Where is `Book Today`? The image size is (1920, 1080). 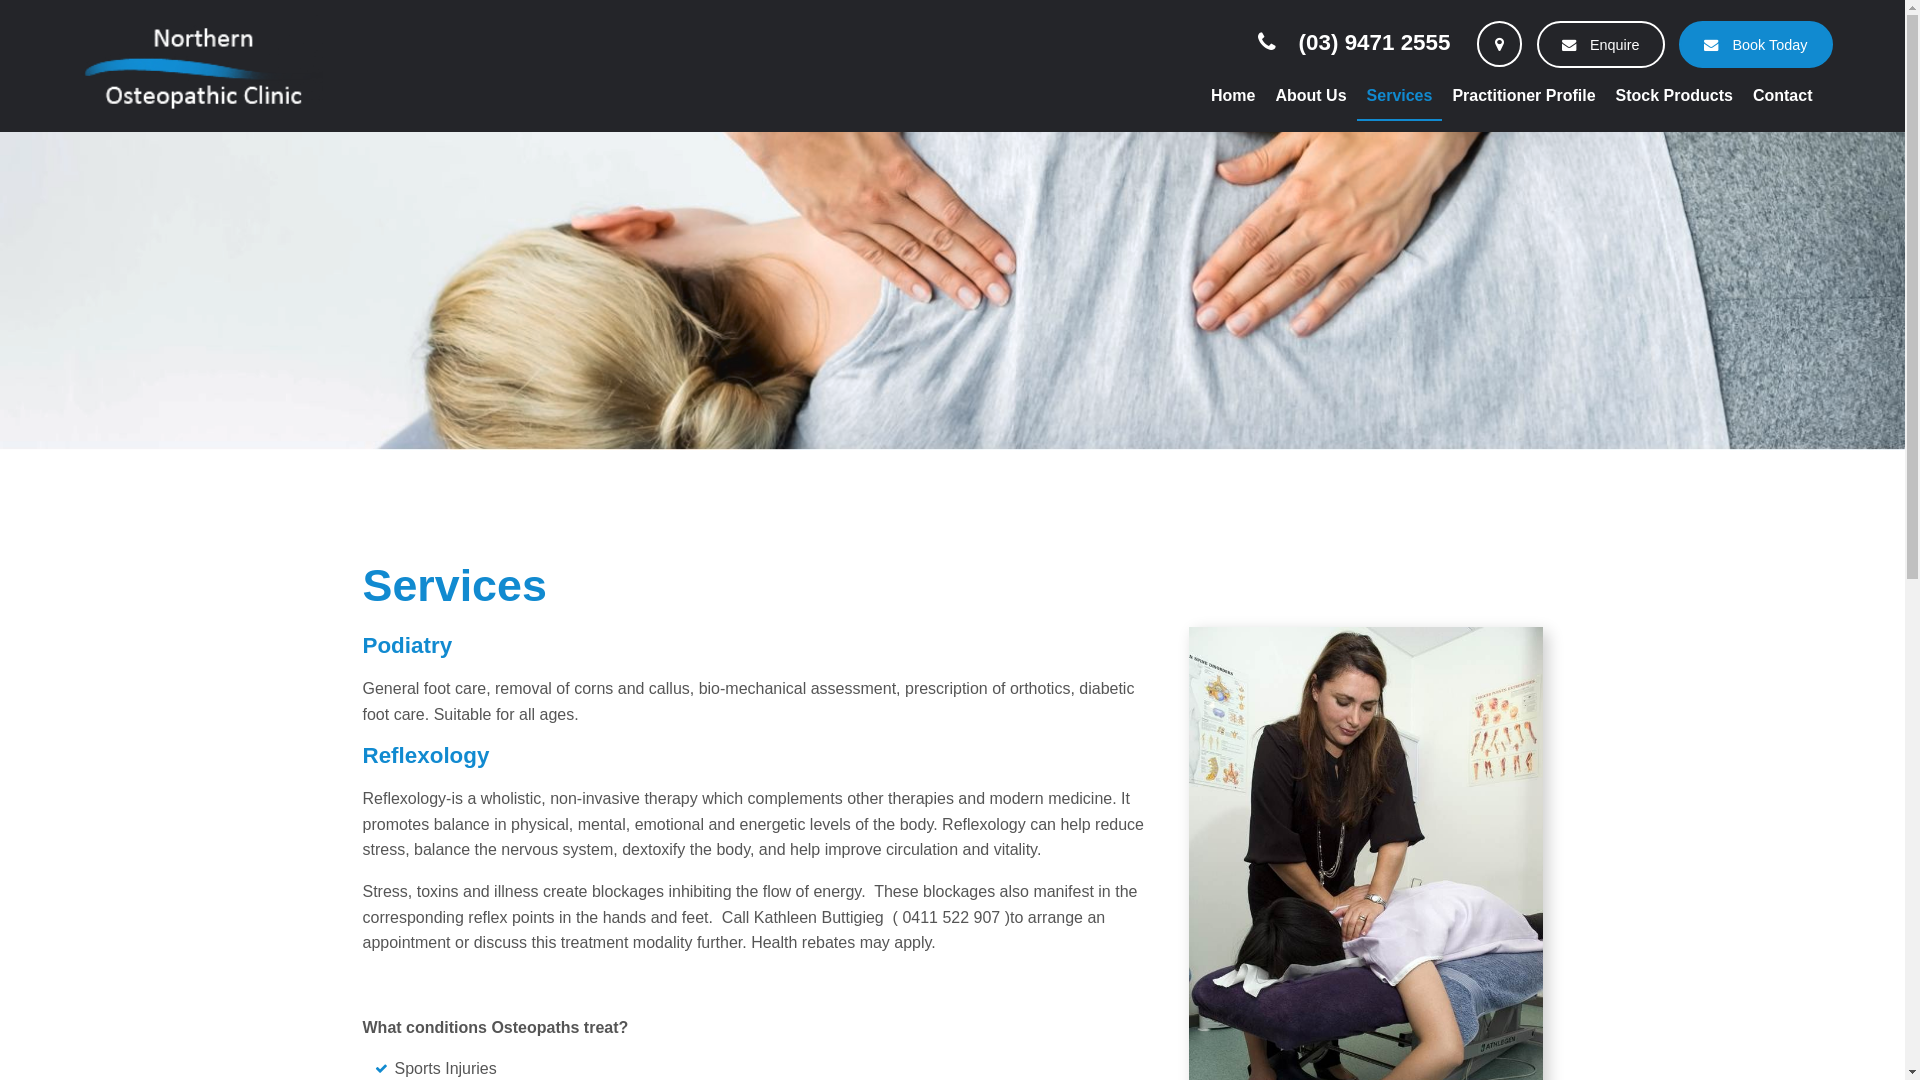
Book Today is located at coordinates (1756, 44).